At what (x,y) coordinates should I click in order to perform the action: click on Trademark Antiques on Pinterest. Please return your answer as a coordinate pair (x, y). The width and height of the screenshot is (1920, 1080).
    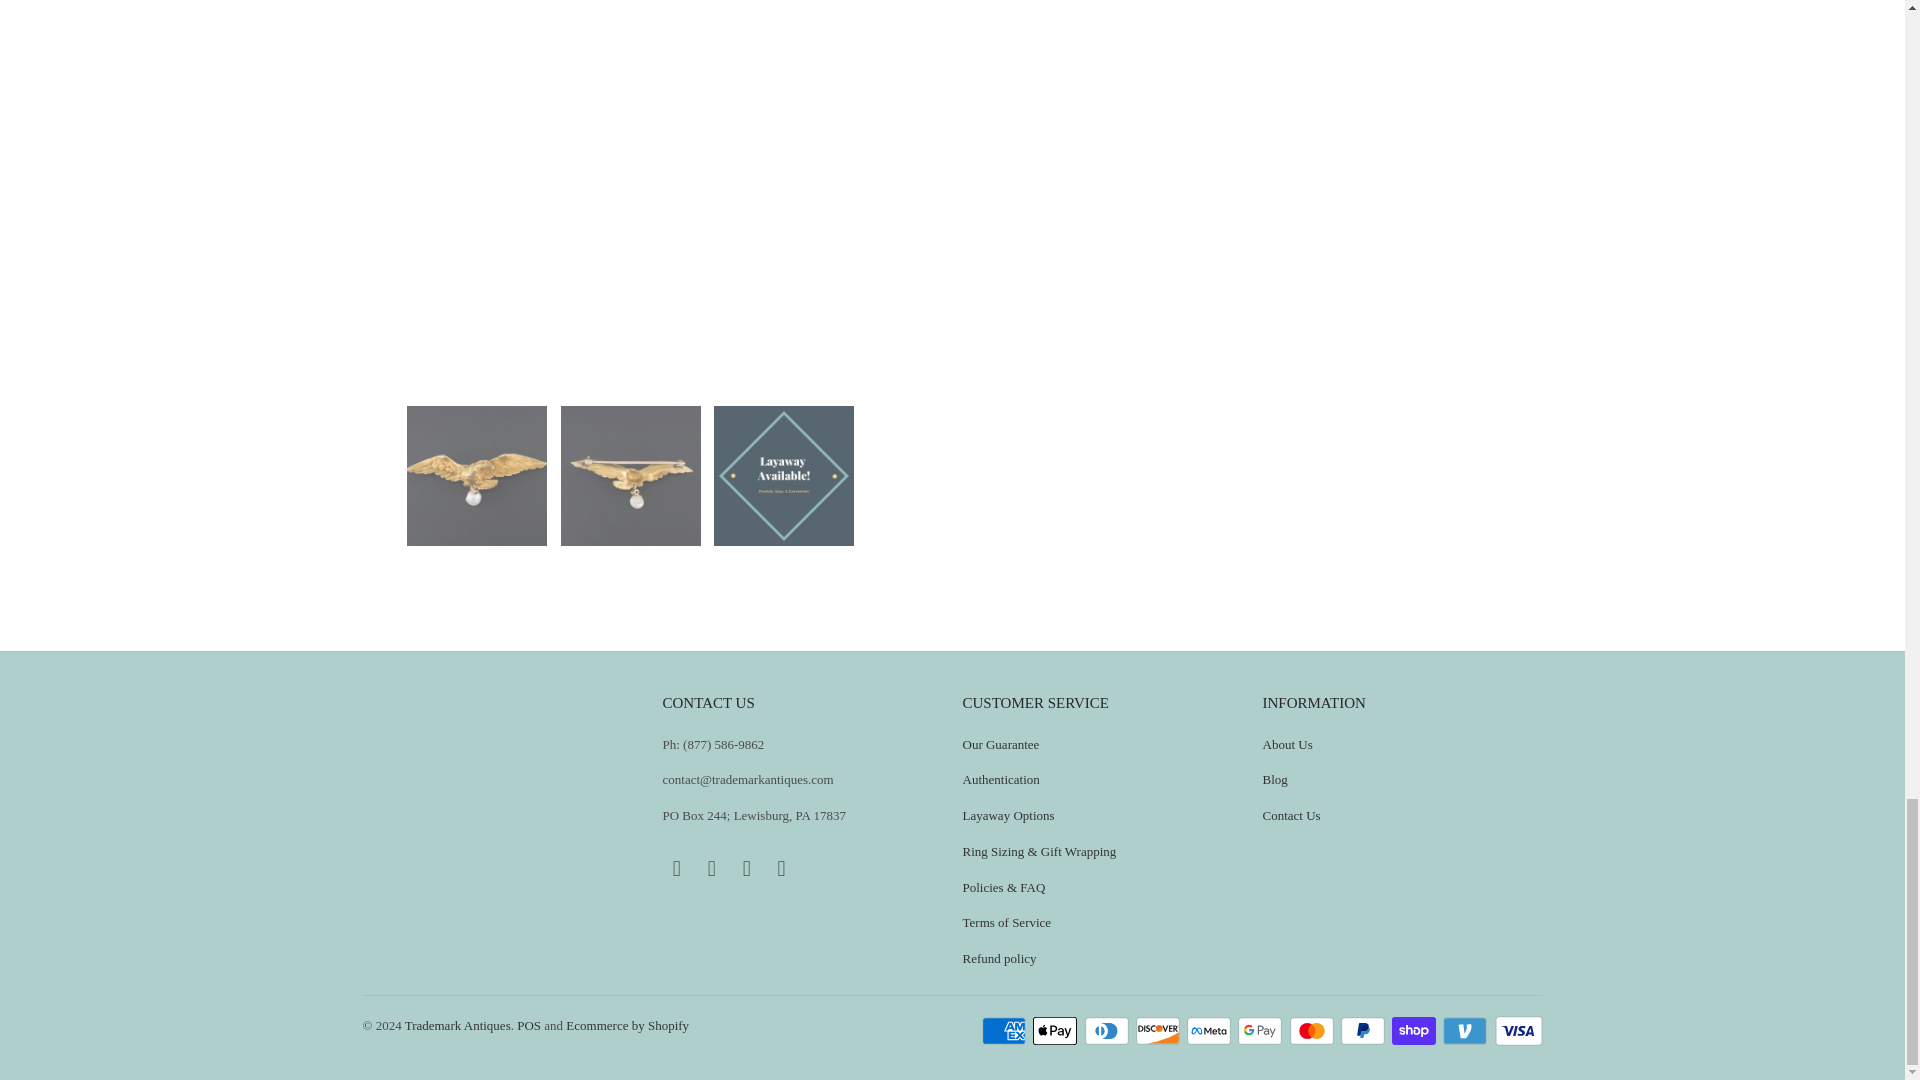
    Looking at the image, I should click on (712, 869).